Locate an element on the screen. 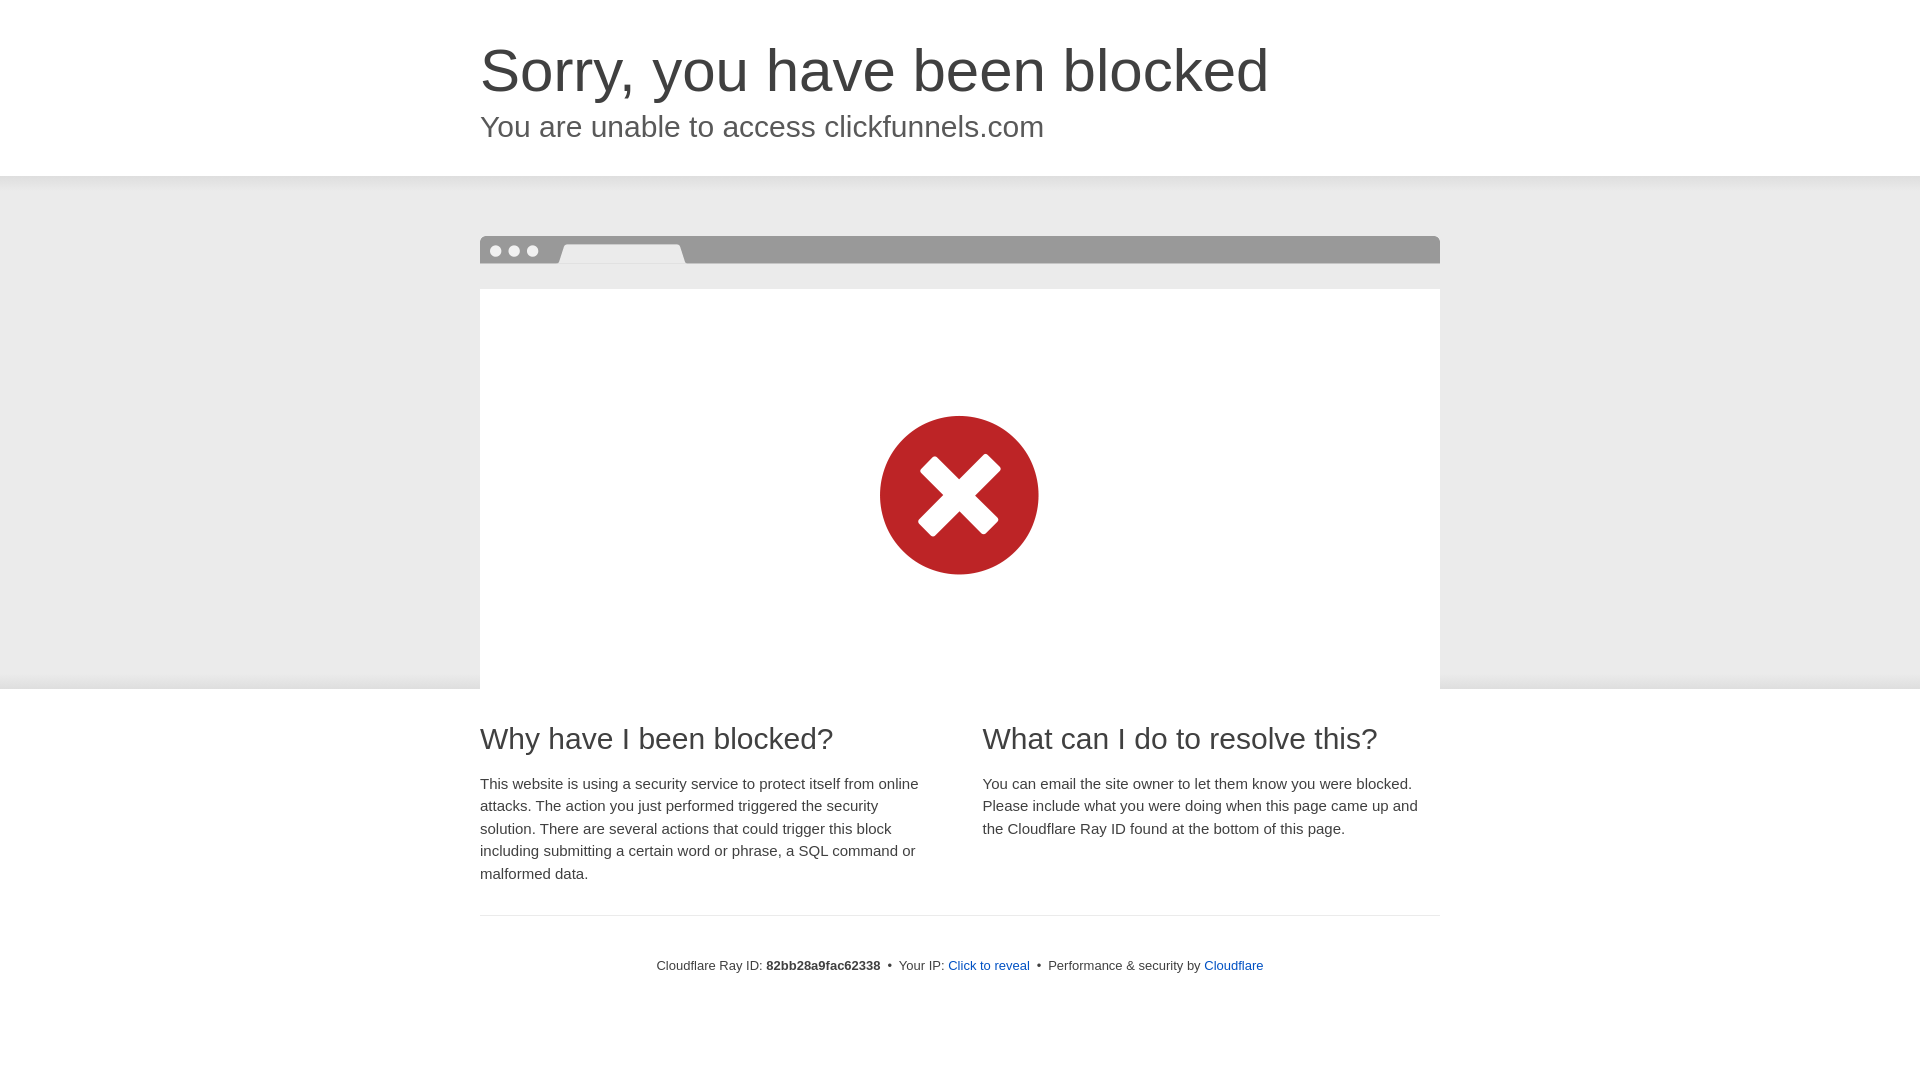  Click to reveal is located at coordinates (989, 966).